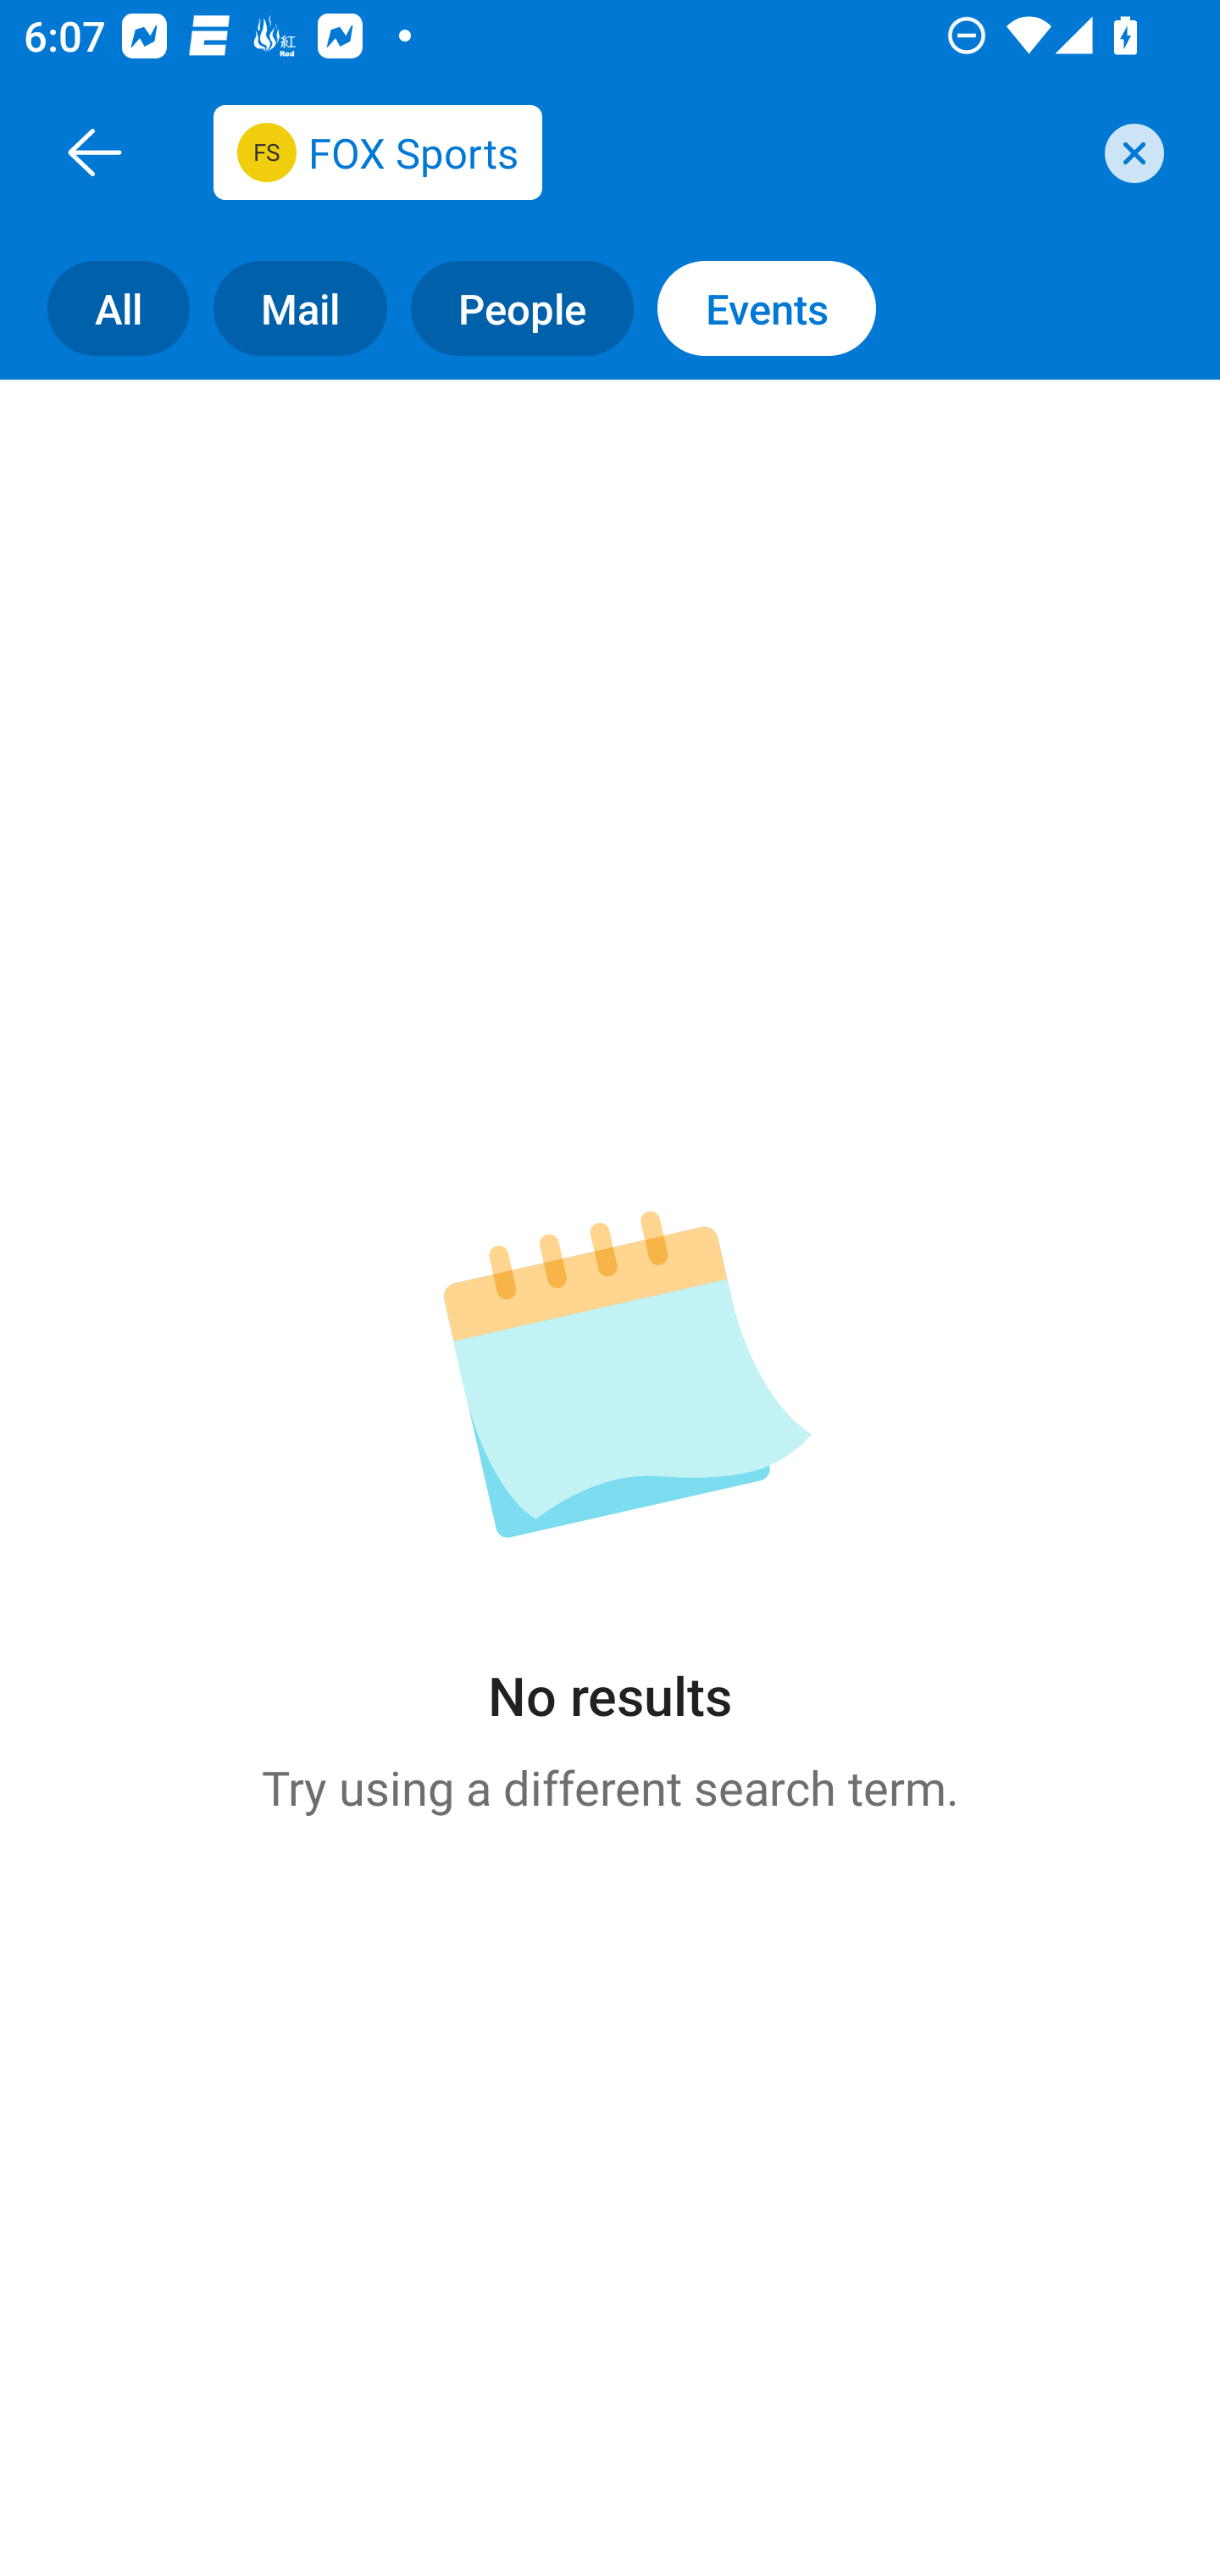 Image resolution: width=1220 pixels, height=2576 pixels. Describe the element at coordinates (94, 152) in the screenshot. I see `Back` at that location.